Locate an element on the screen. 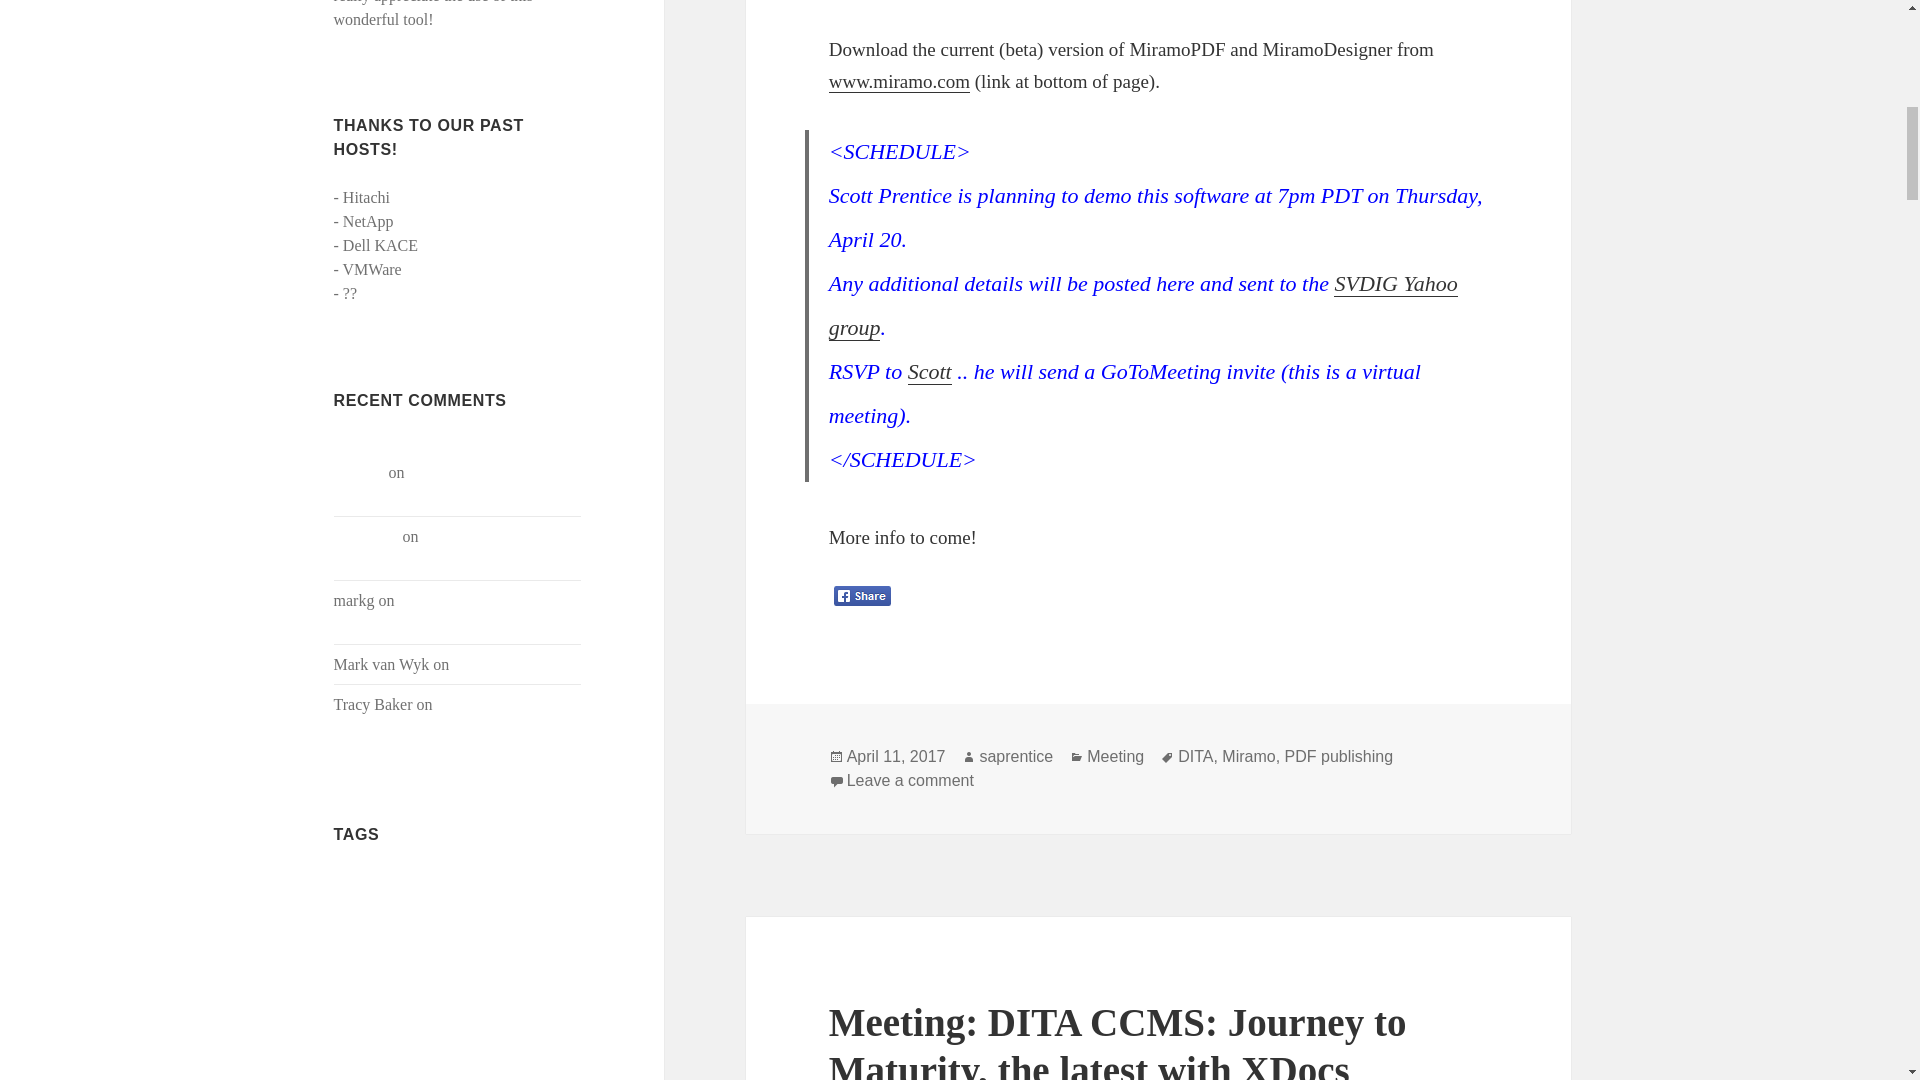 Image resolution: width=1920 pixels, height=1080 pixels. Meeting: It Was With You All Along: Adaptive DITA! is located at coordinates (455, 484).